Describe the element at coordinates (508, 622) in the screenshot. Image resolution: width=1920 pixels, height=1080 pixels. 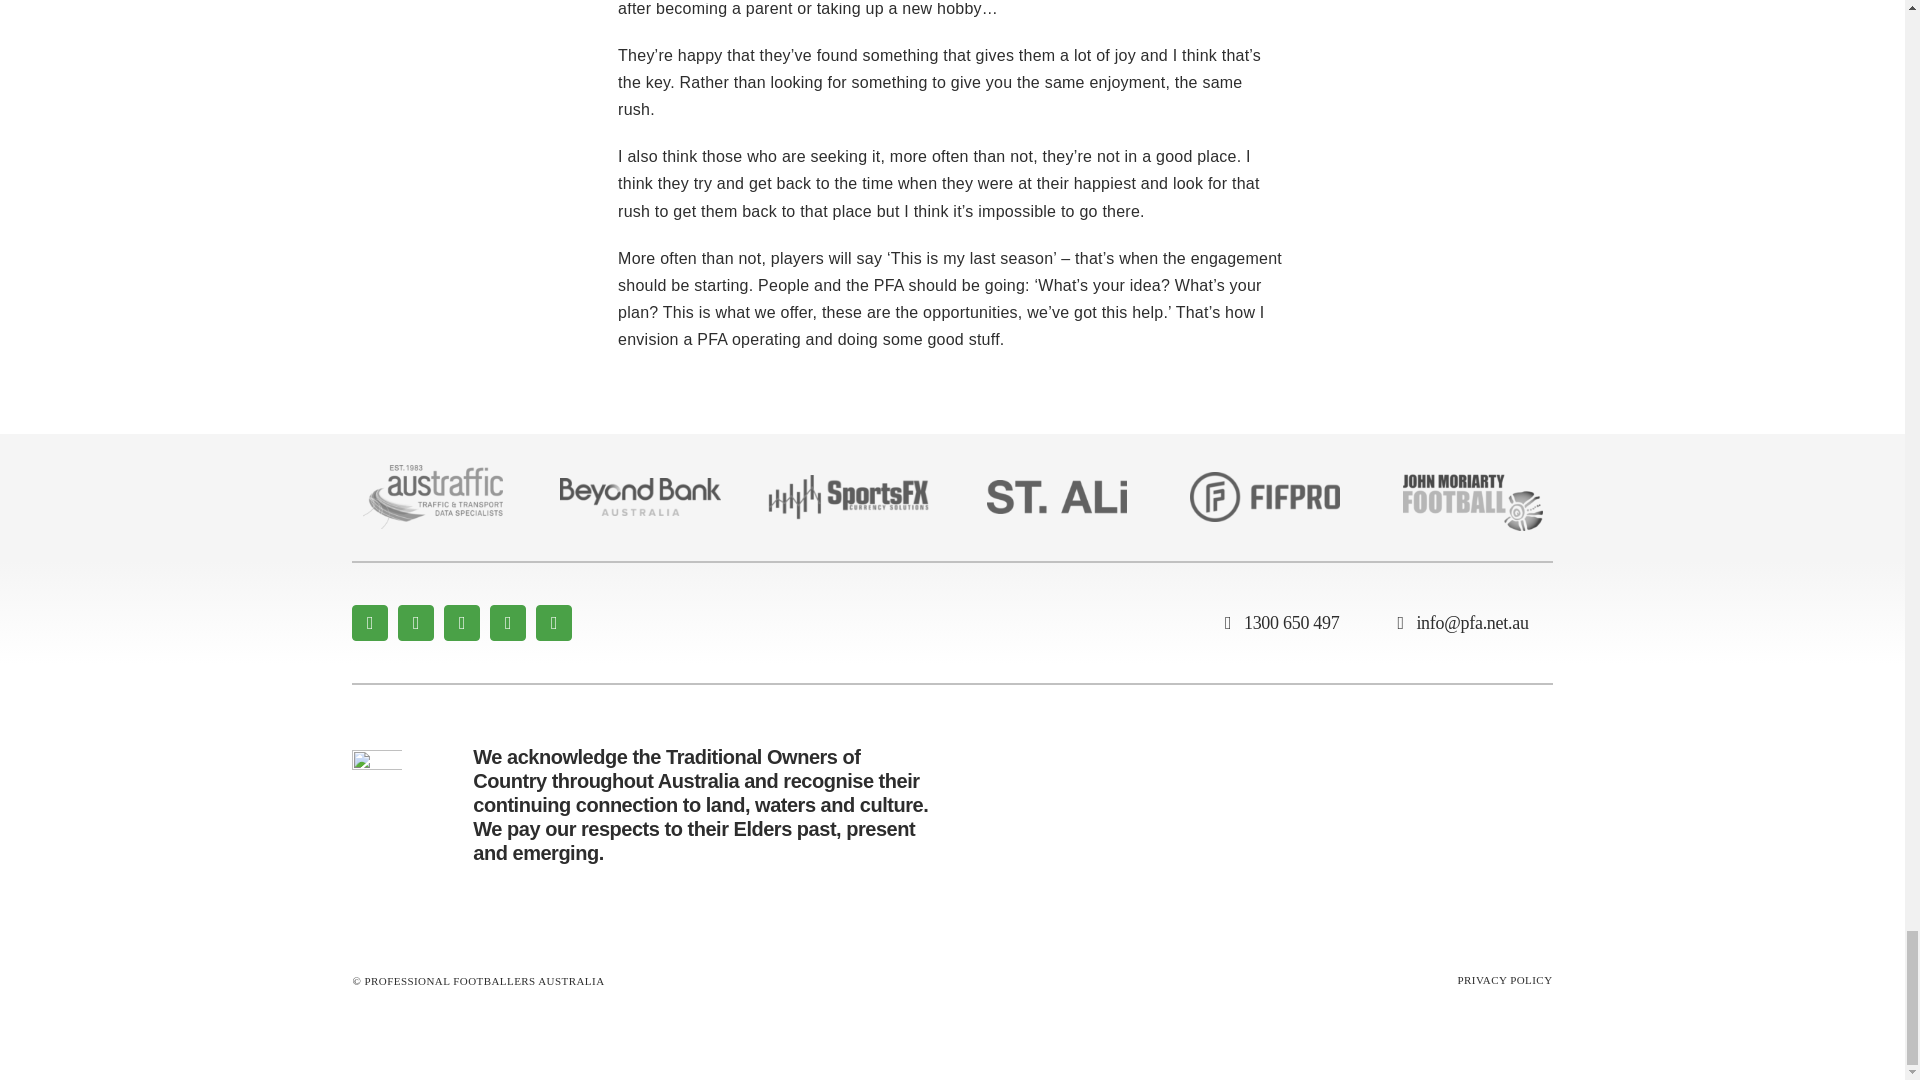
I see `YouTube` at that location.